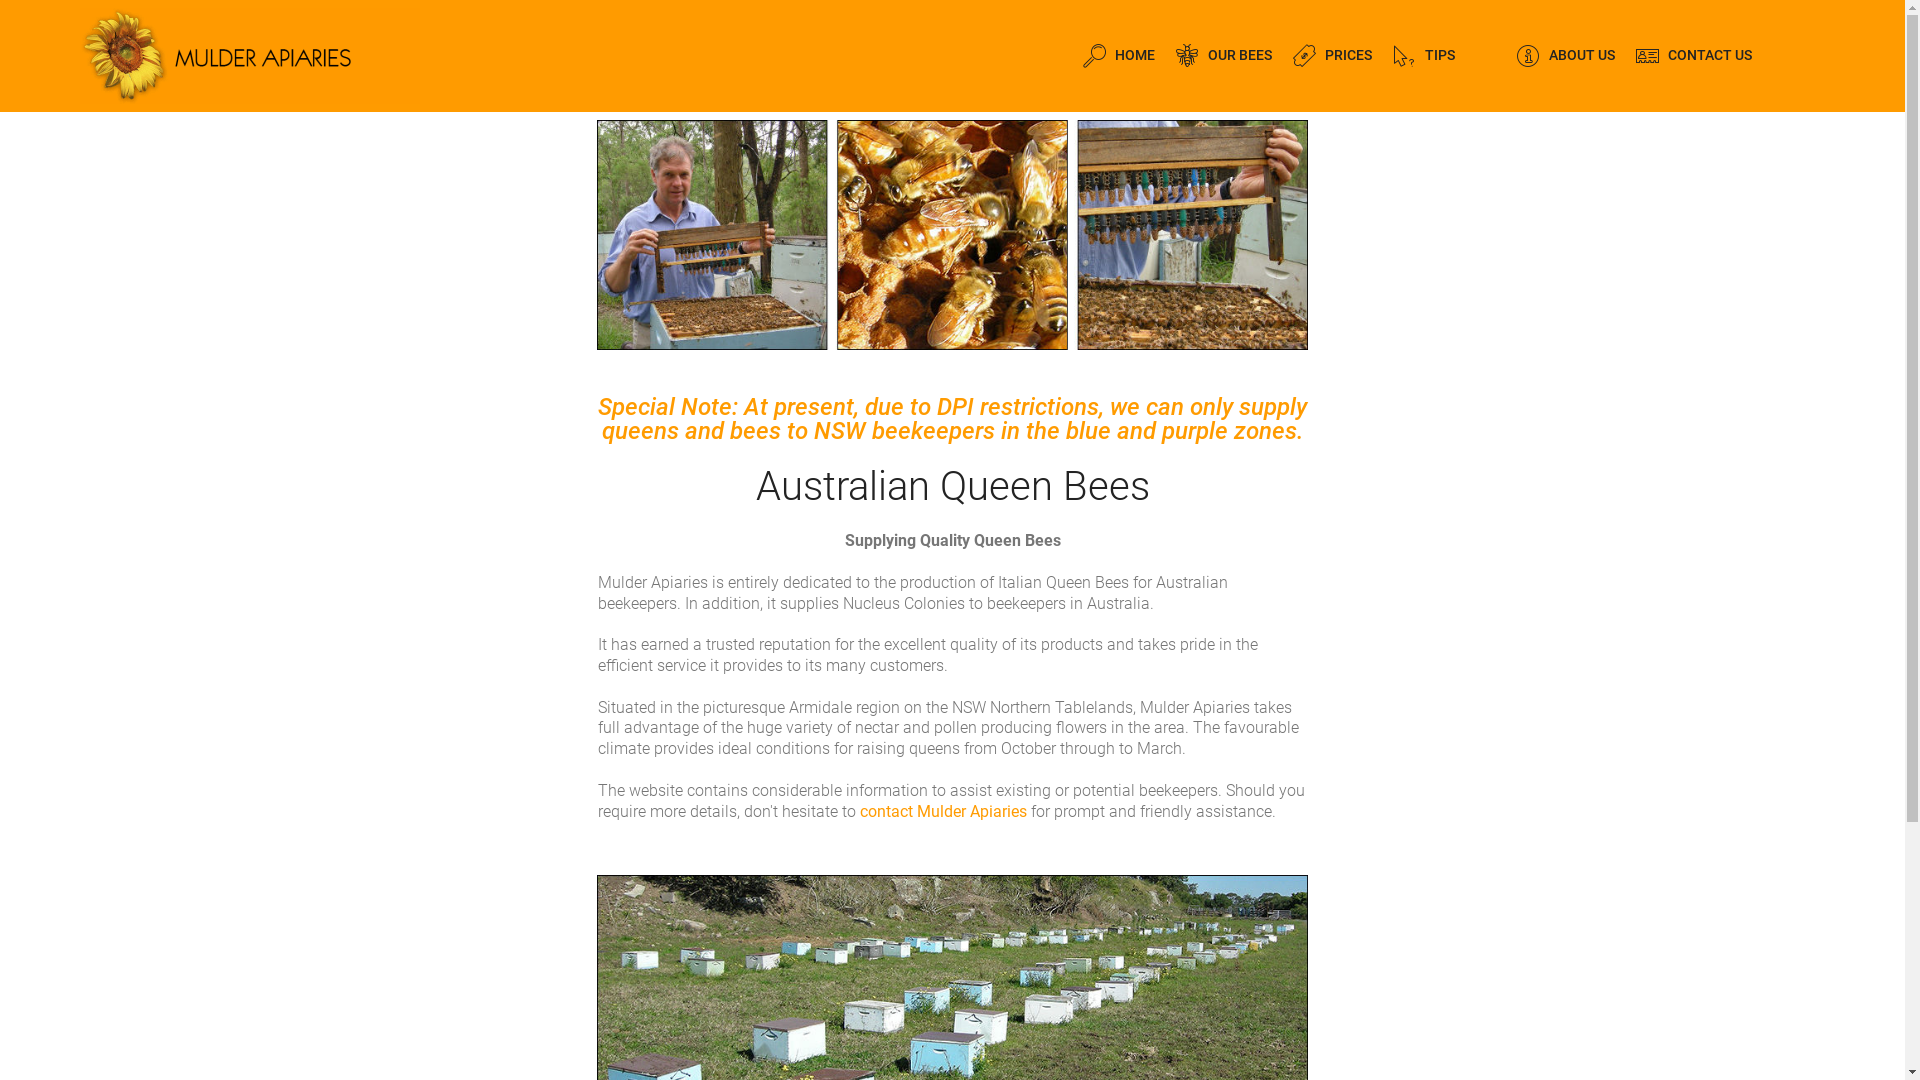 This screenshot has width=1920, height=1080. I want to click on TIPS, so click(1424, 56).